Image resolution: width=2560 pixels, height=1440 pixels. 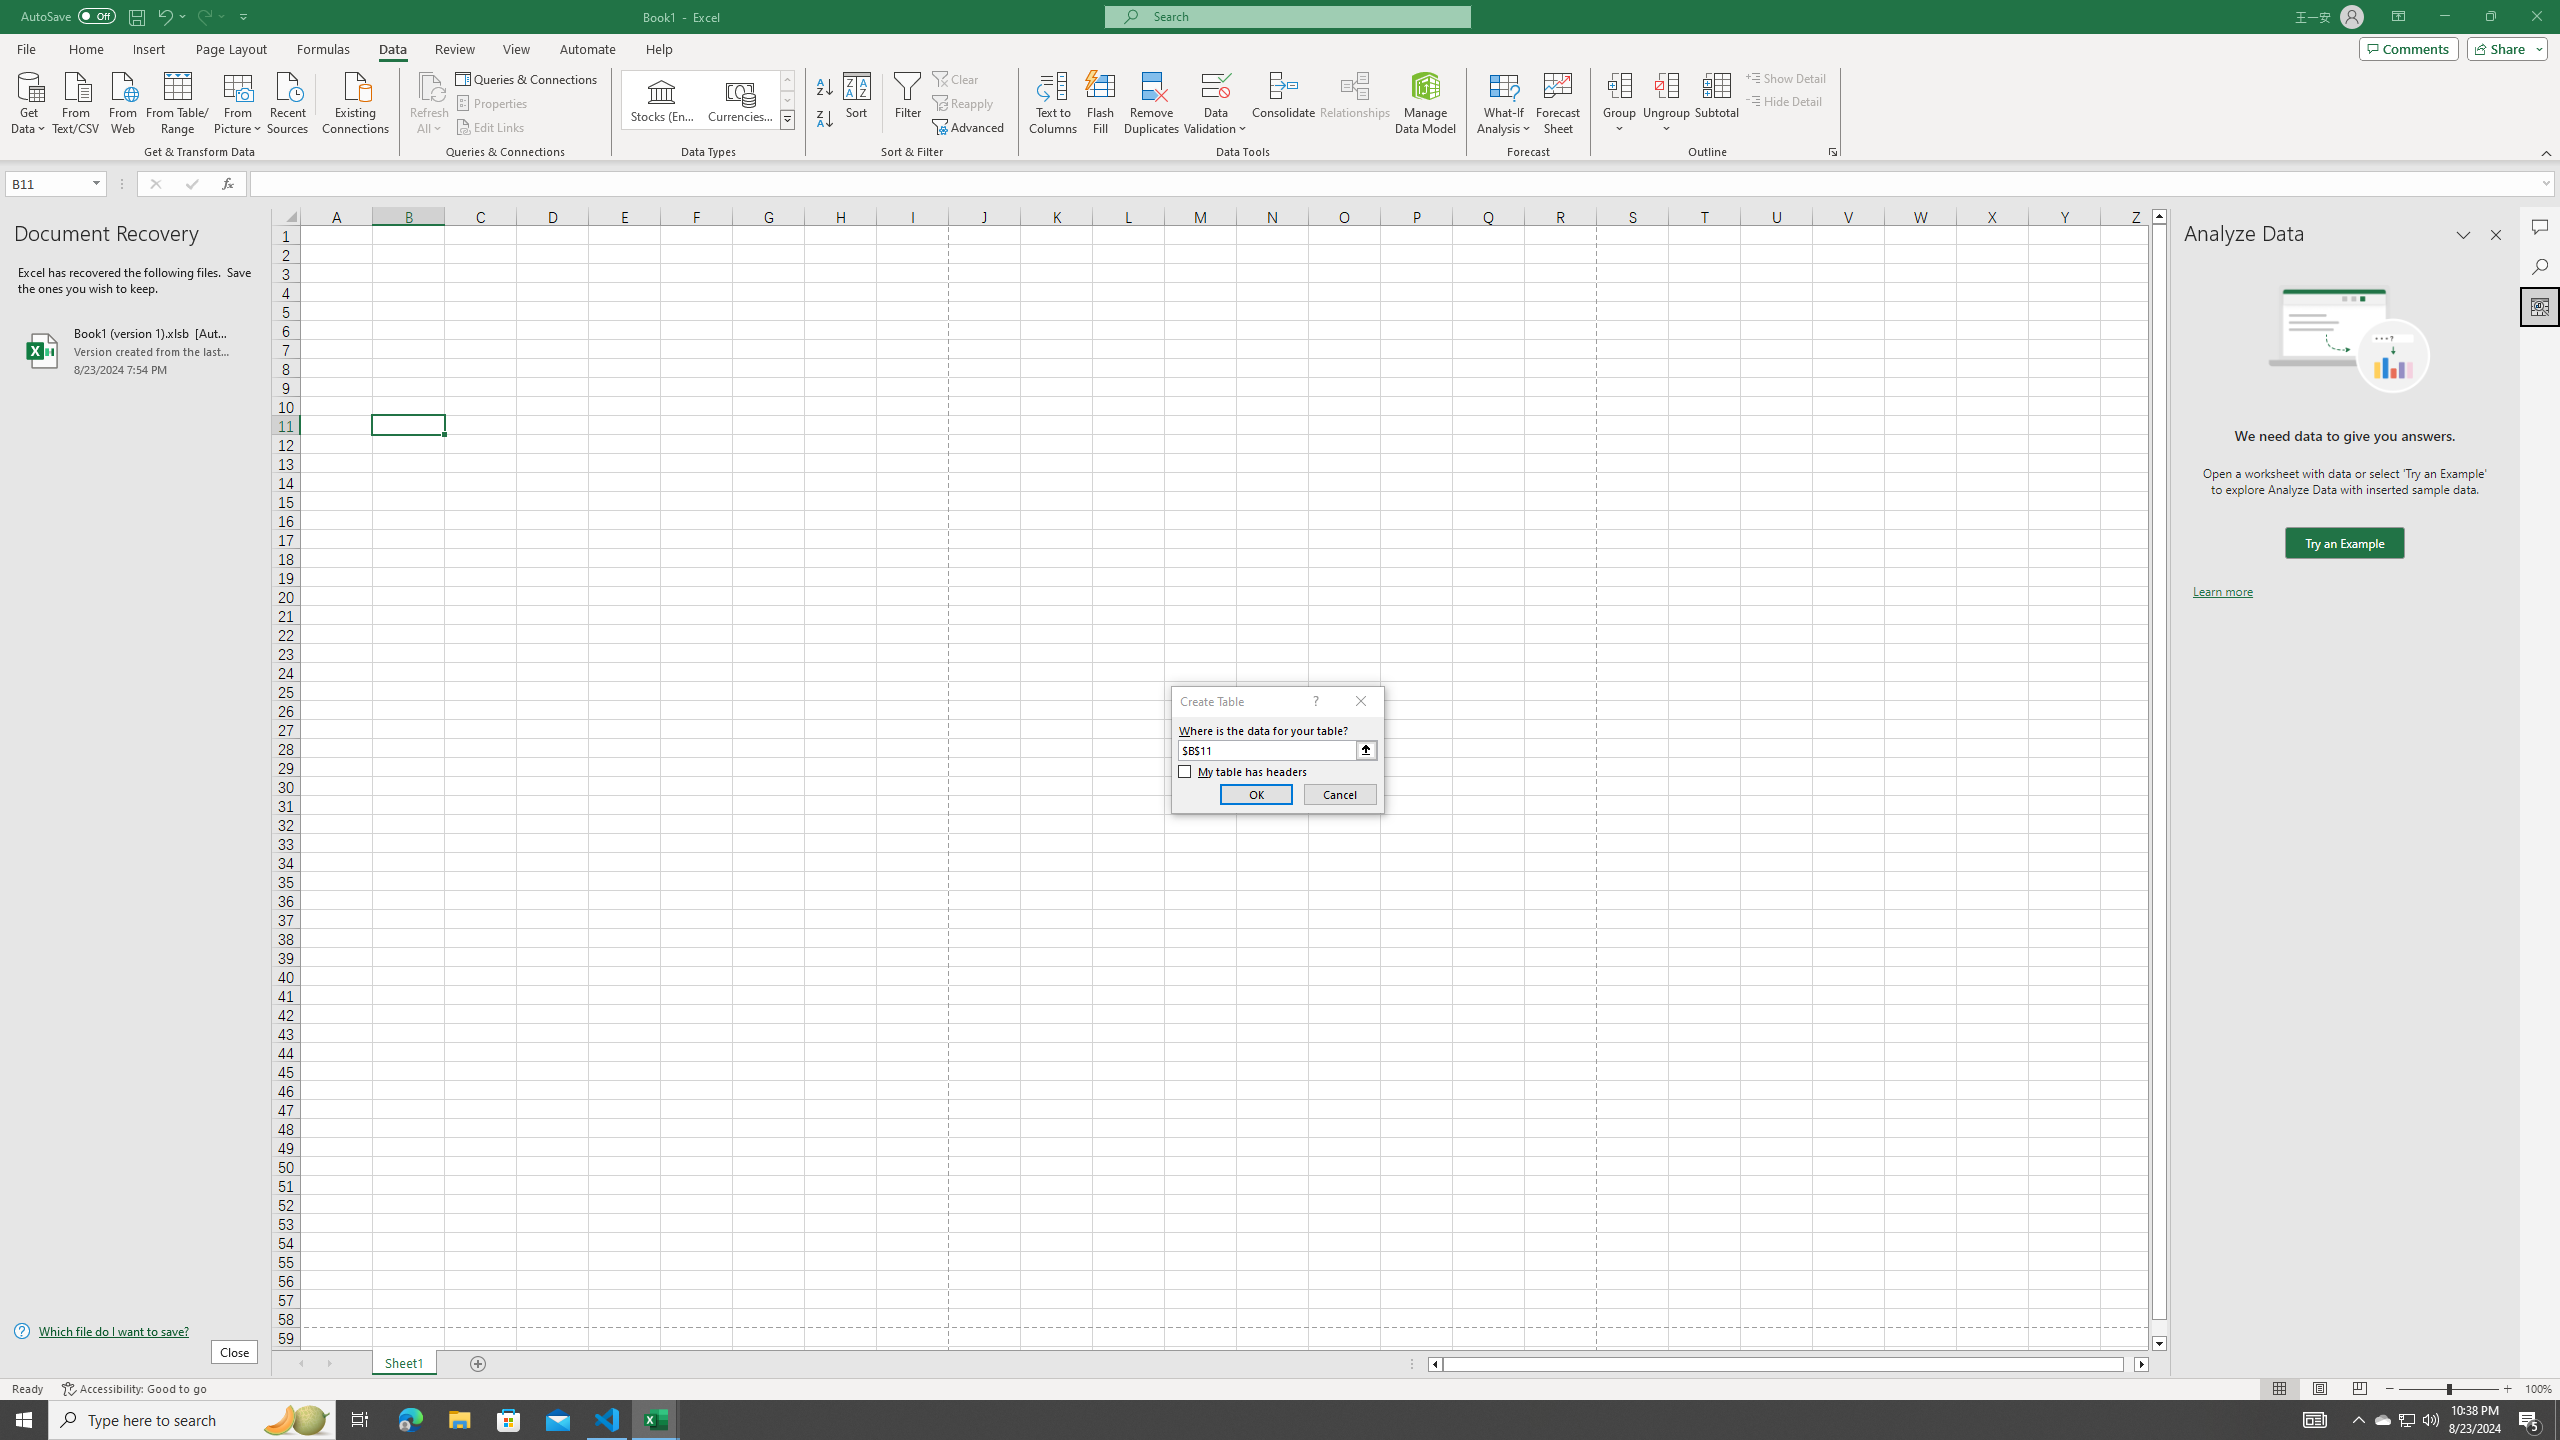 I want to click on Close pane, so click(x=2496, y=235).